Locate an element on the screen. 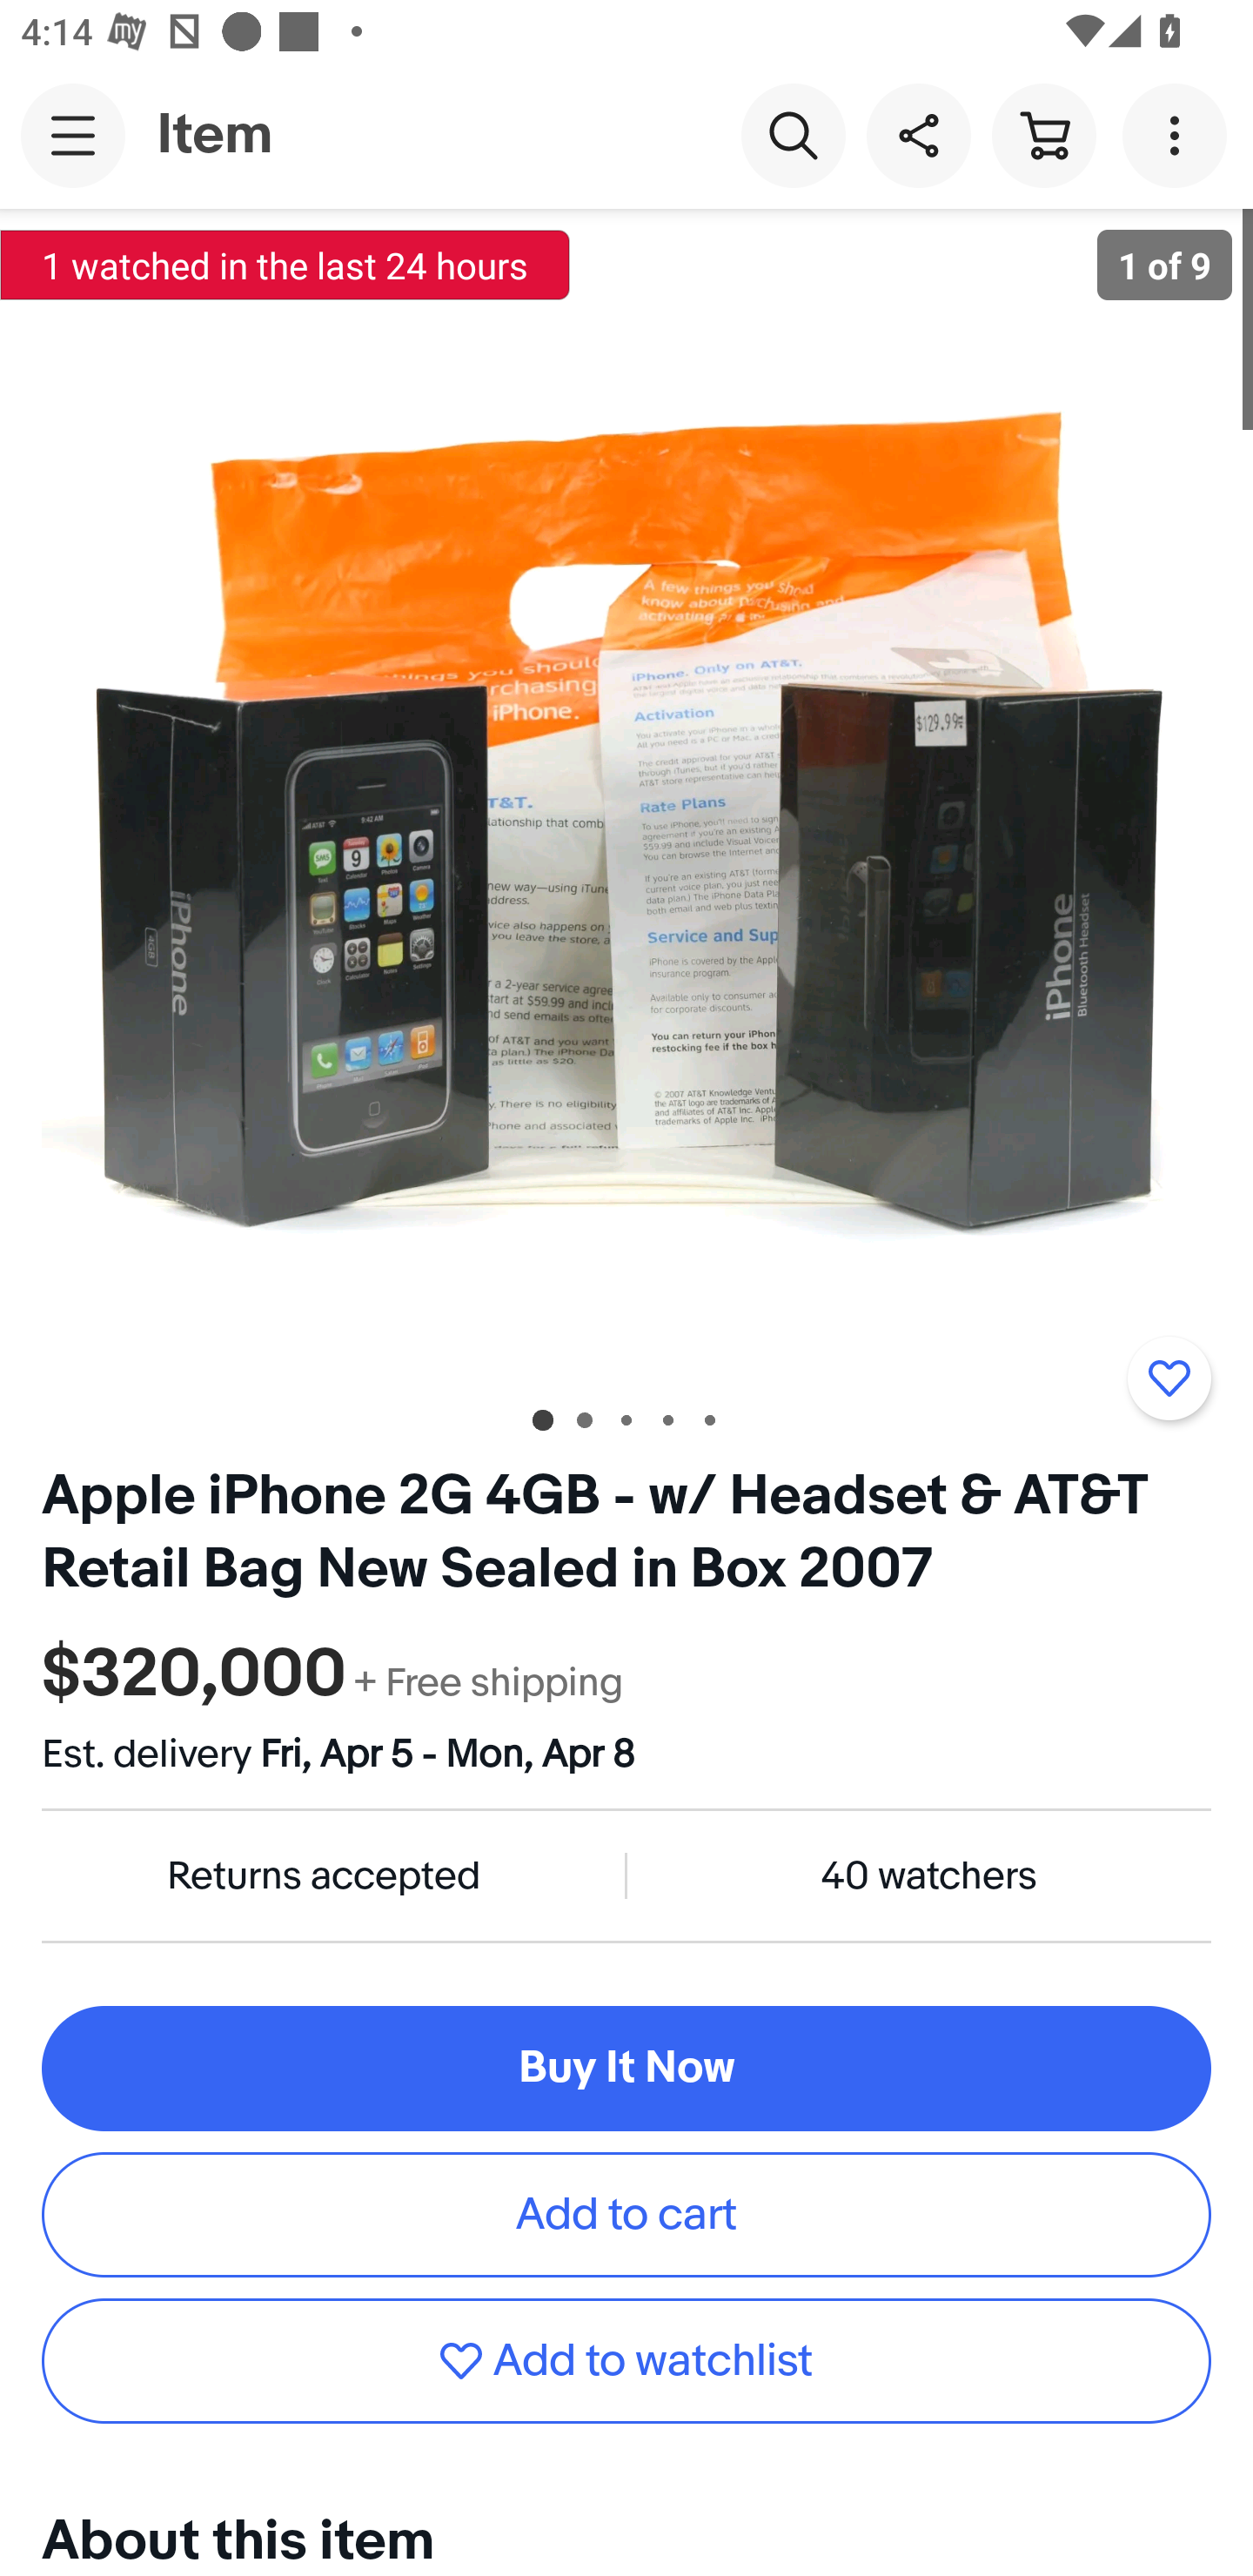 The width and height of the screenshot is (1253, 2576). 1 watched in the last 24 hours is located at coordinates (285, 265).